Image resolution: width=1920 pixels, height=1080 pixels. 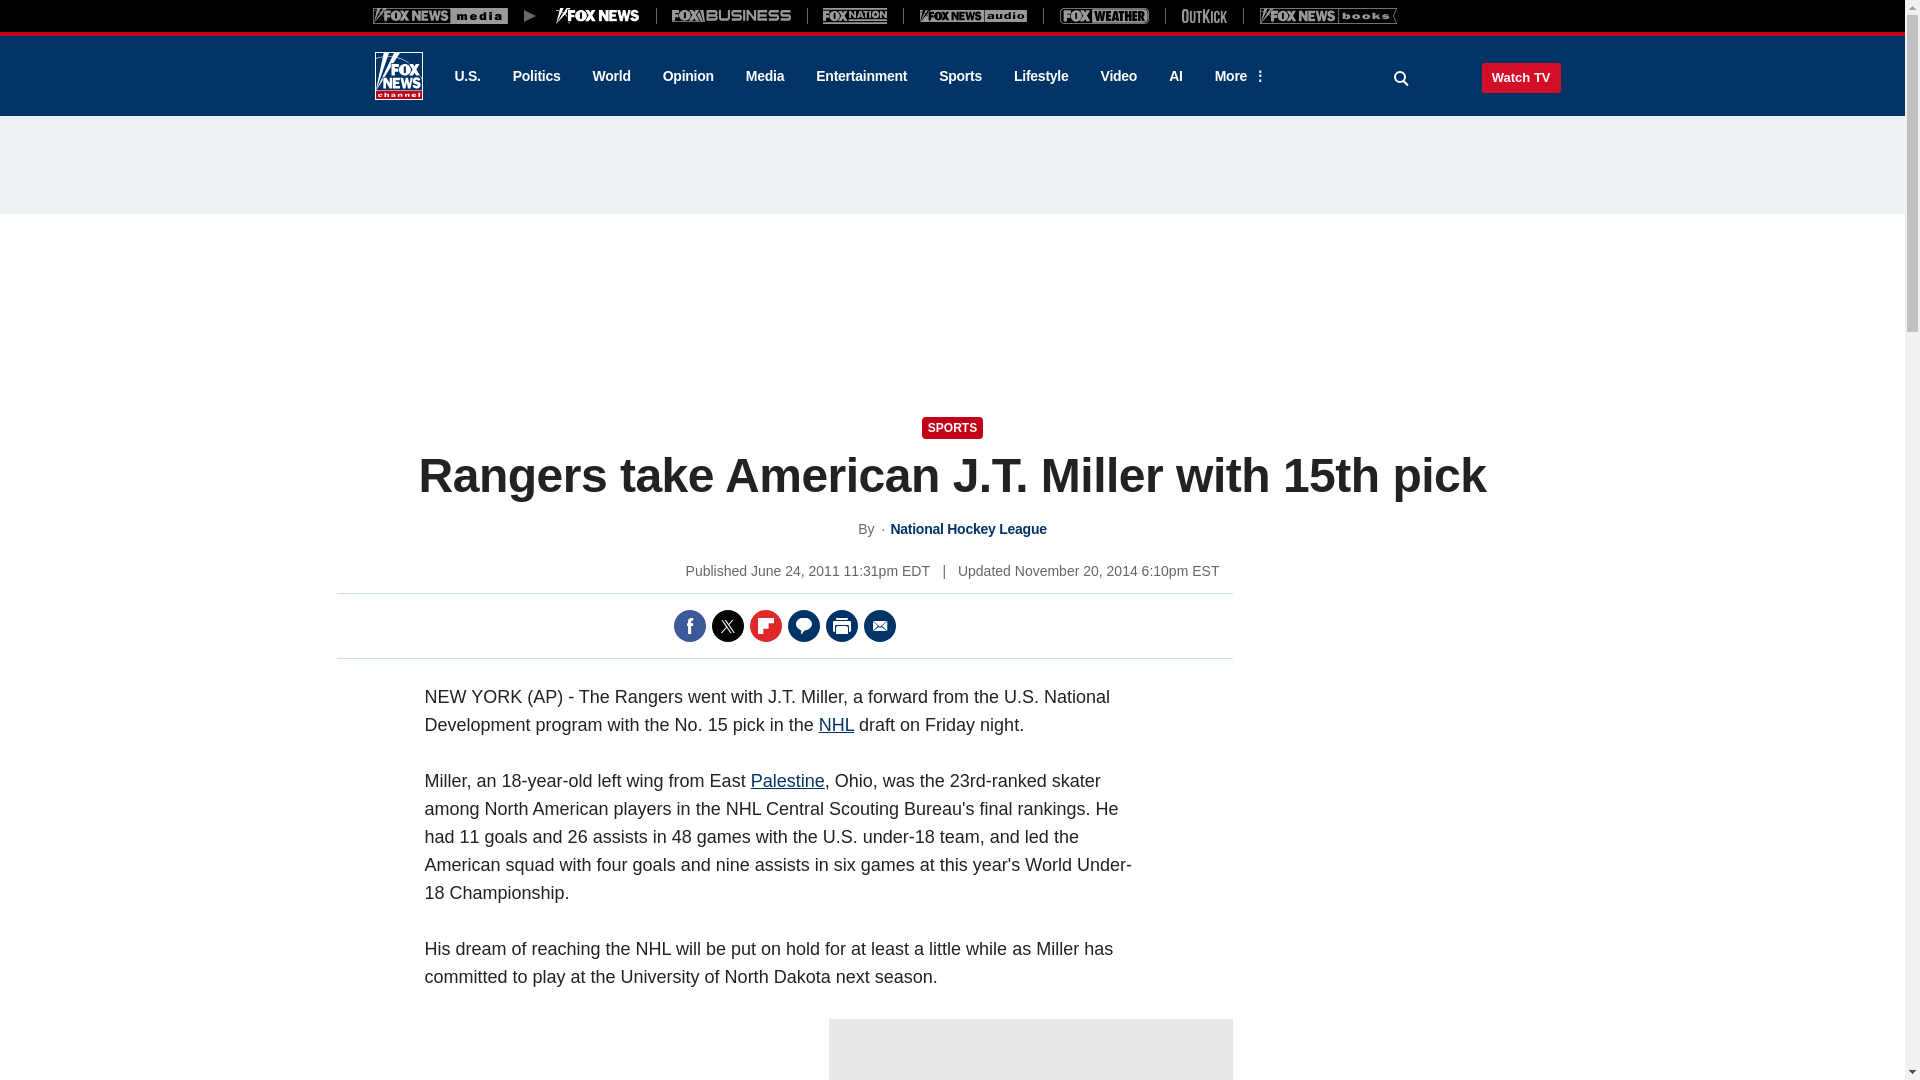 What do you see at coordinates (598, 15) in the screenshot?
I see `Fox News Media` at bounding box center [598, 15].